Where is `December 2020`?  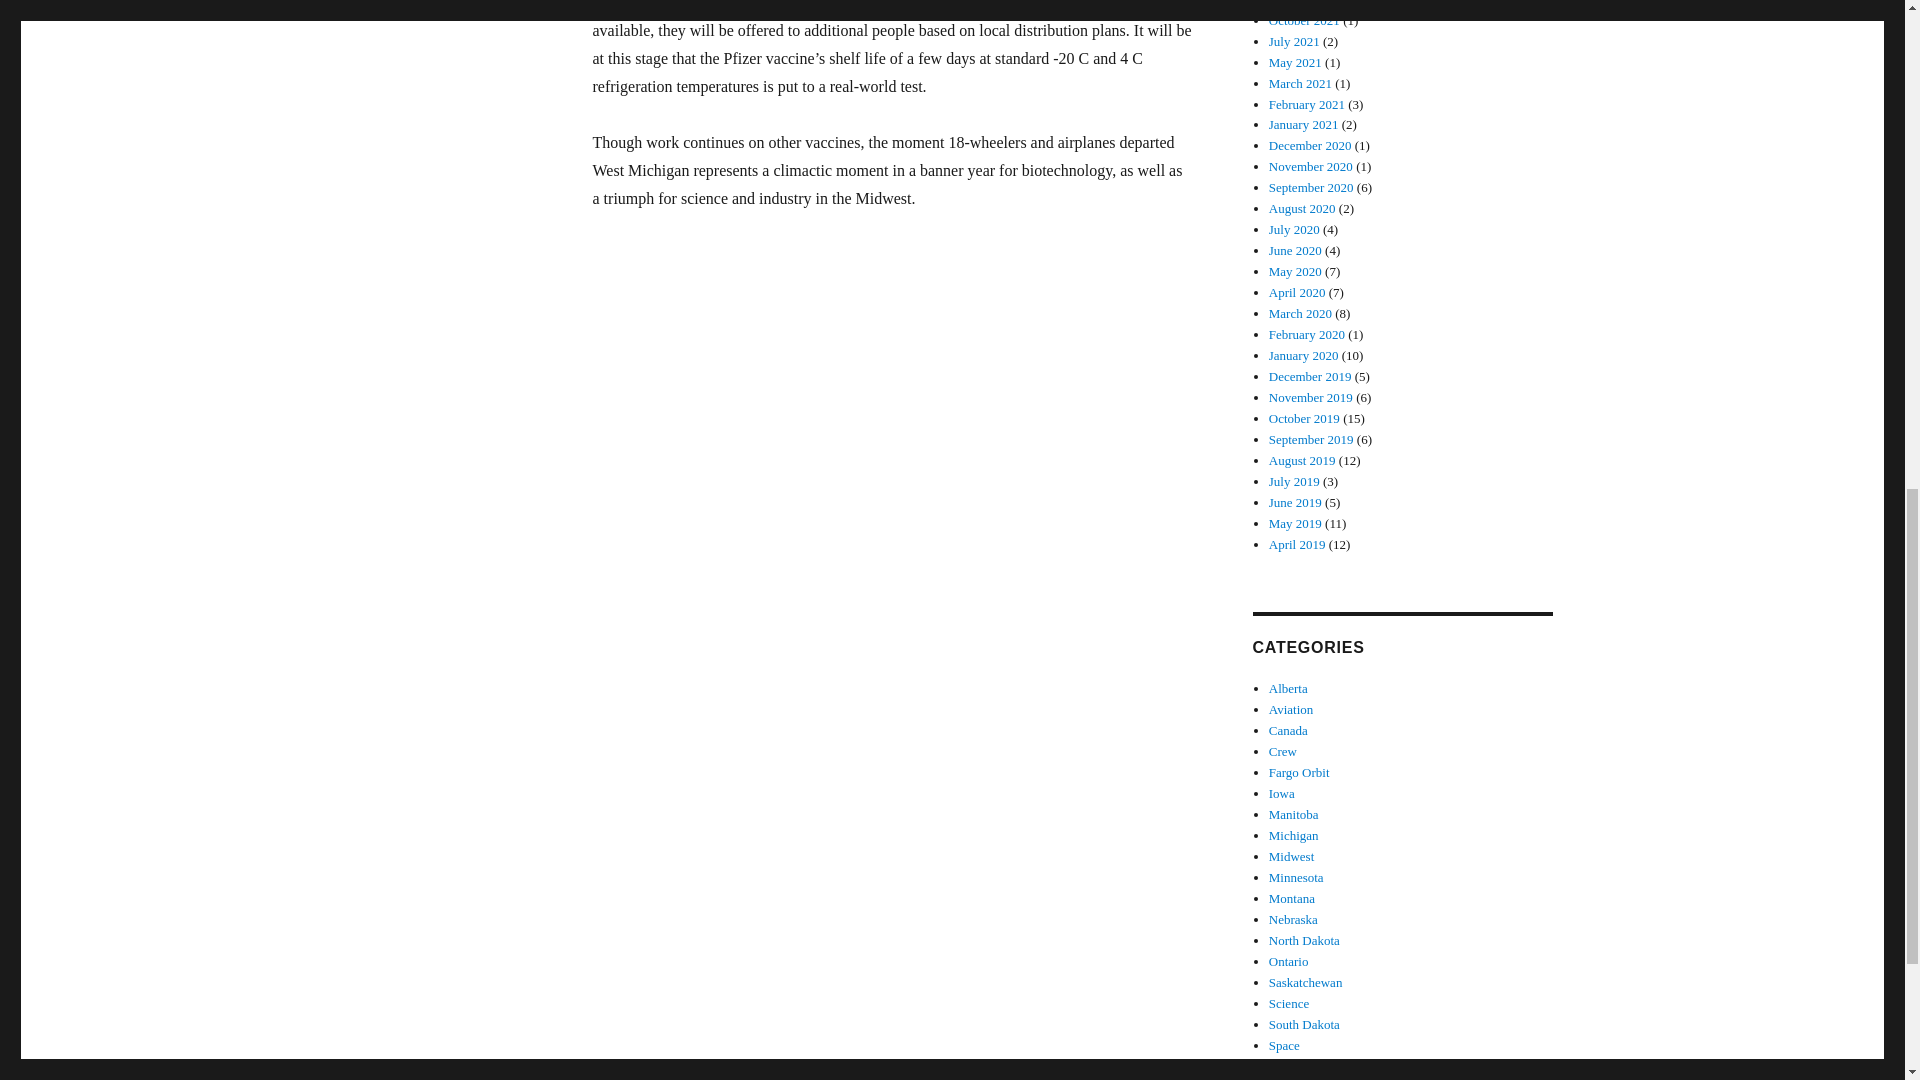
December 2020 is located at coordinates (1310, 146).